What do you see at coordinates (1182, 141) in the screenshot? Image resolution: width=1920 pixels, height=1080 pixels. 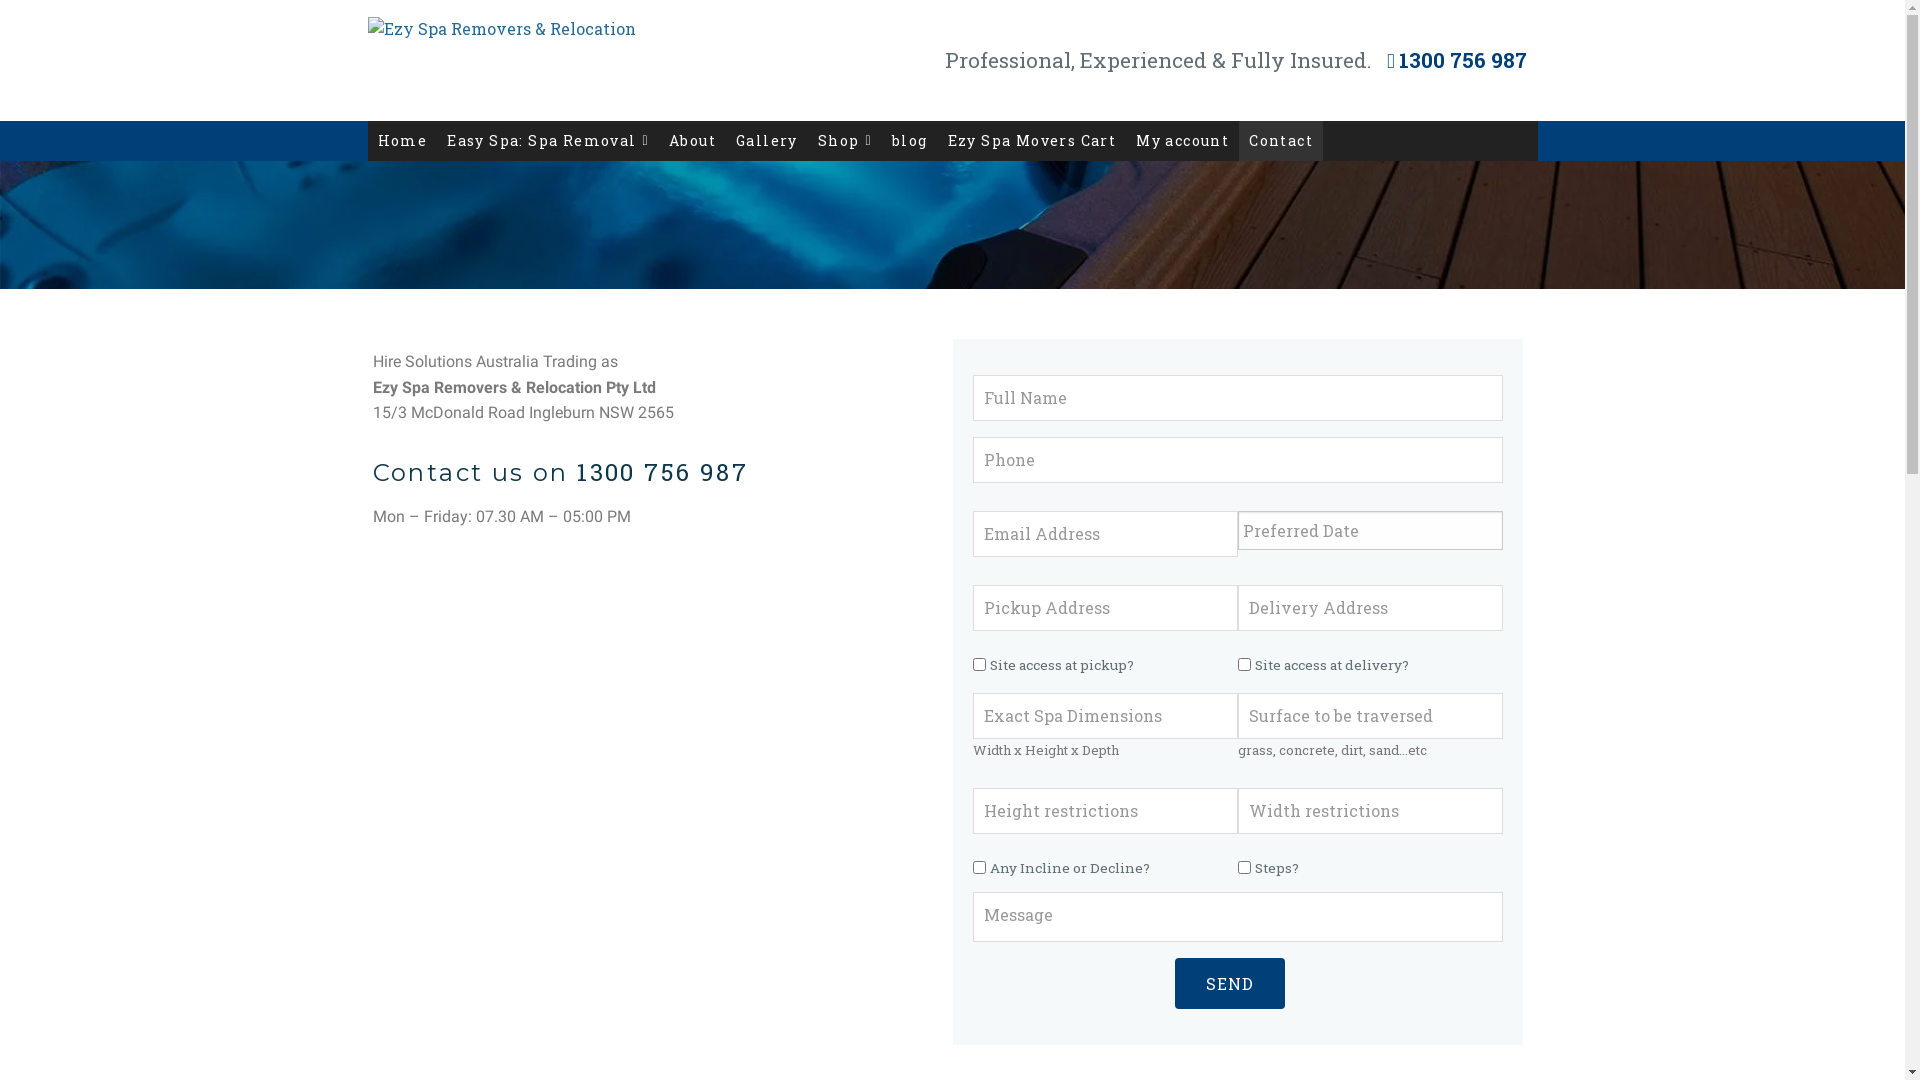 I see `My account` at bounding box center [1182, 141].